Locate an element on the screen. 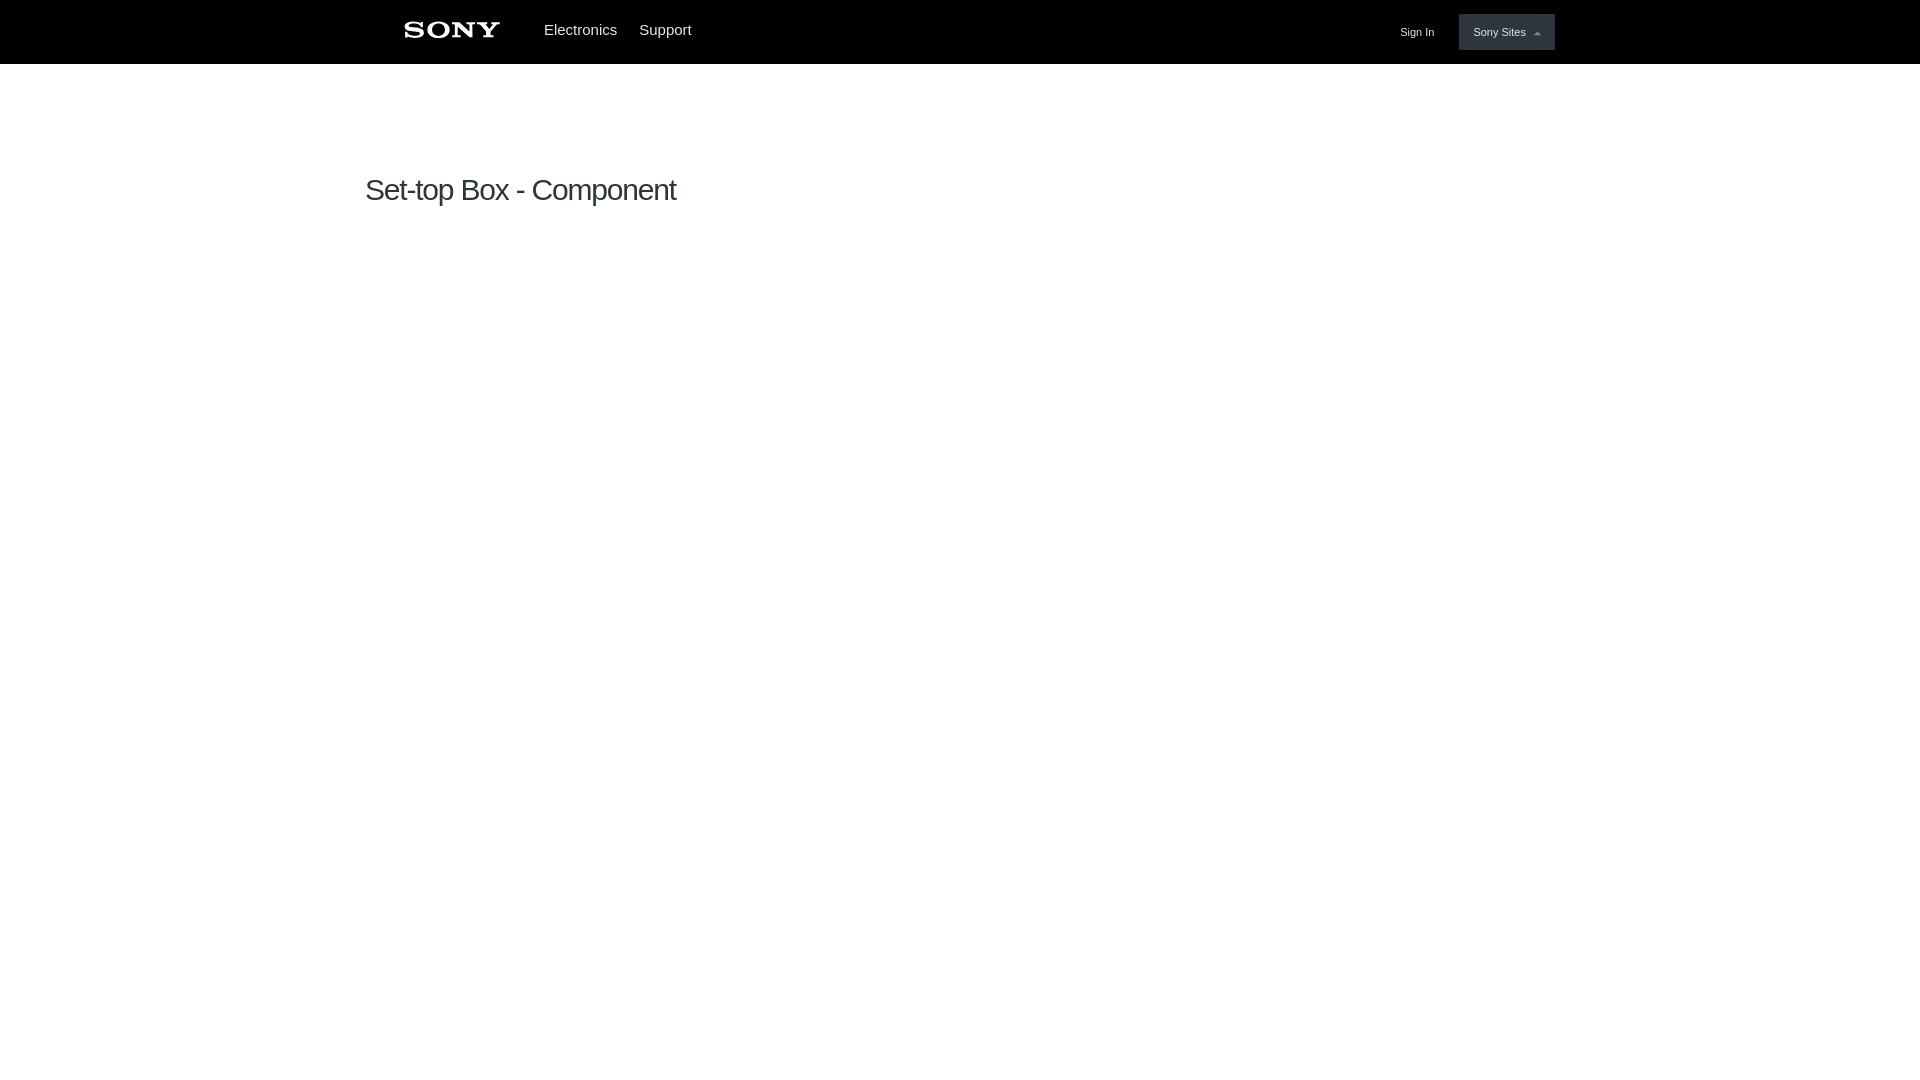  Electronics is located at coordinates (580, 32).